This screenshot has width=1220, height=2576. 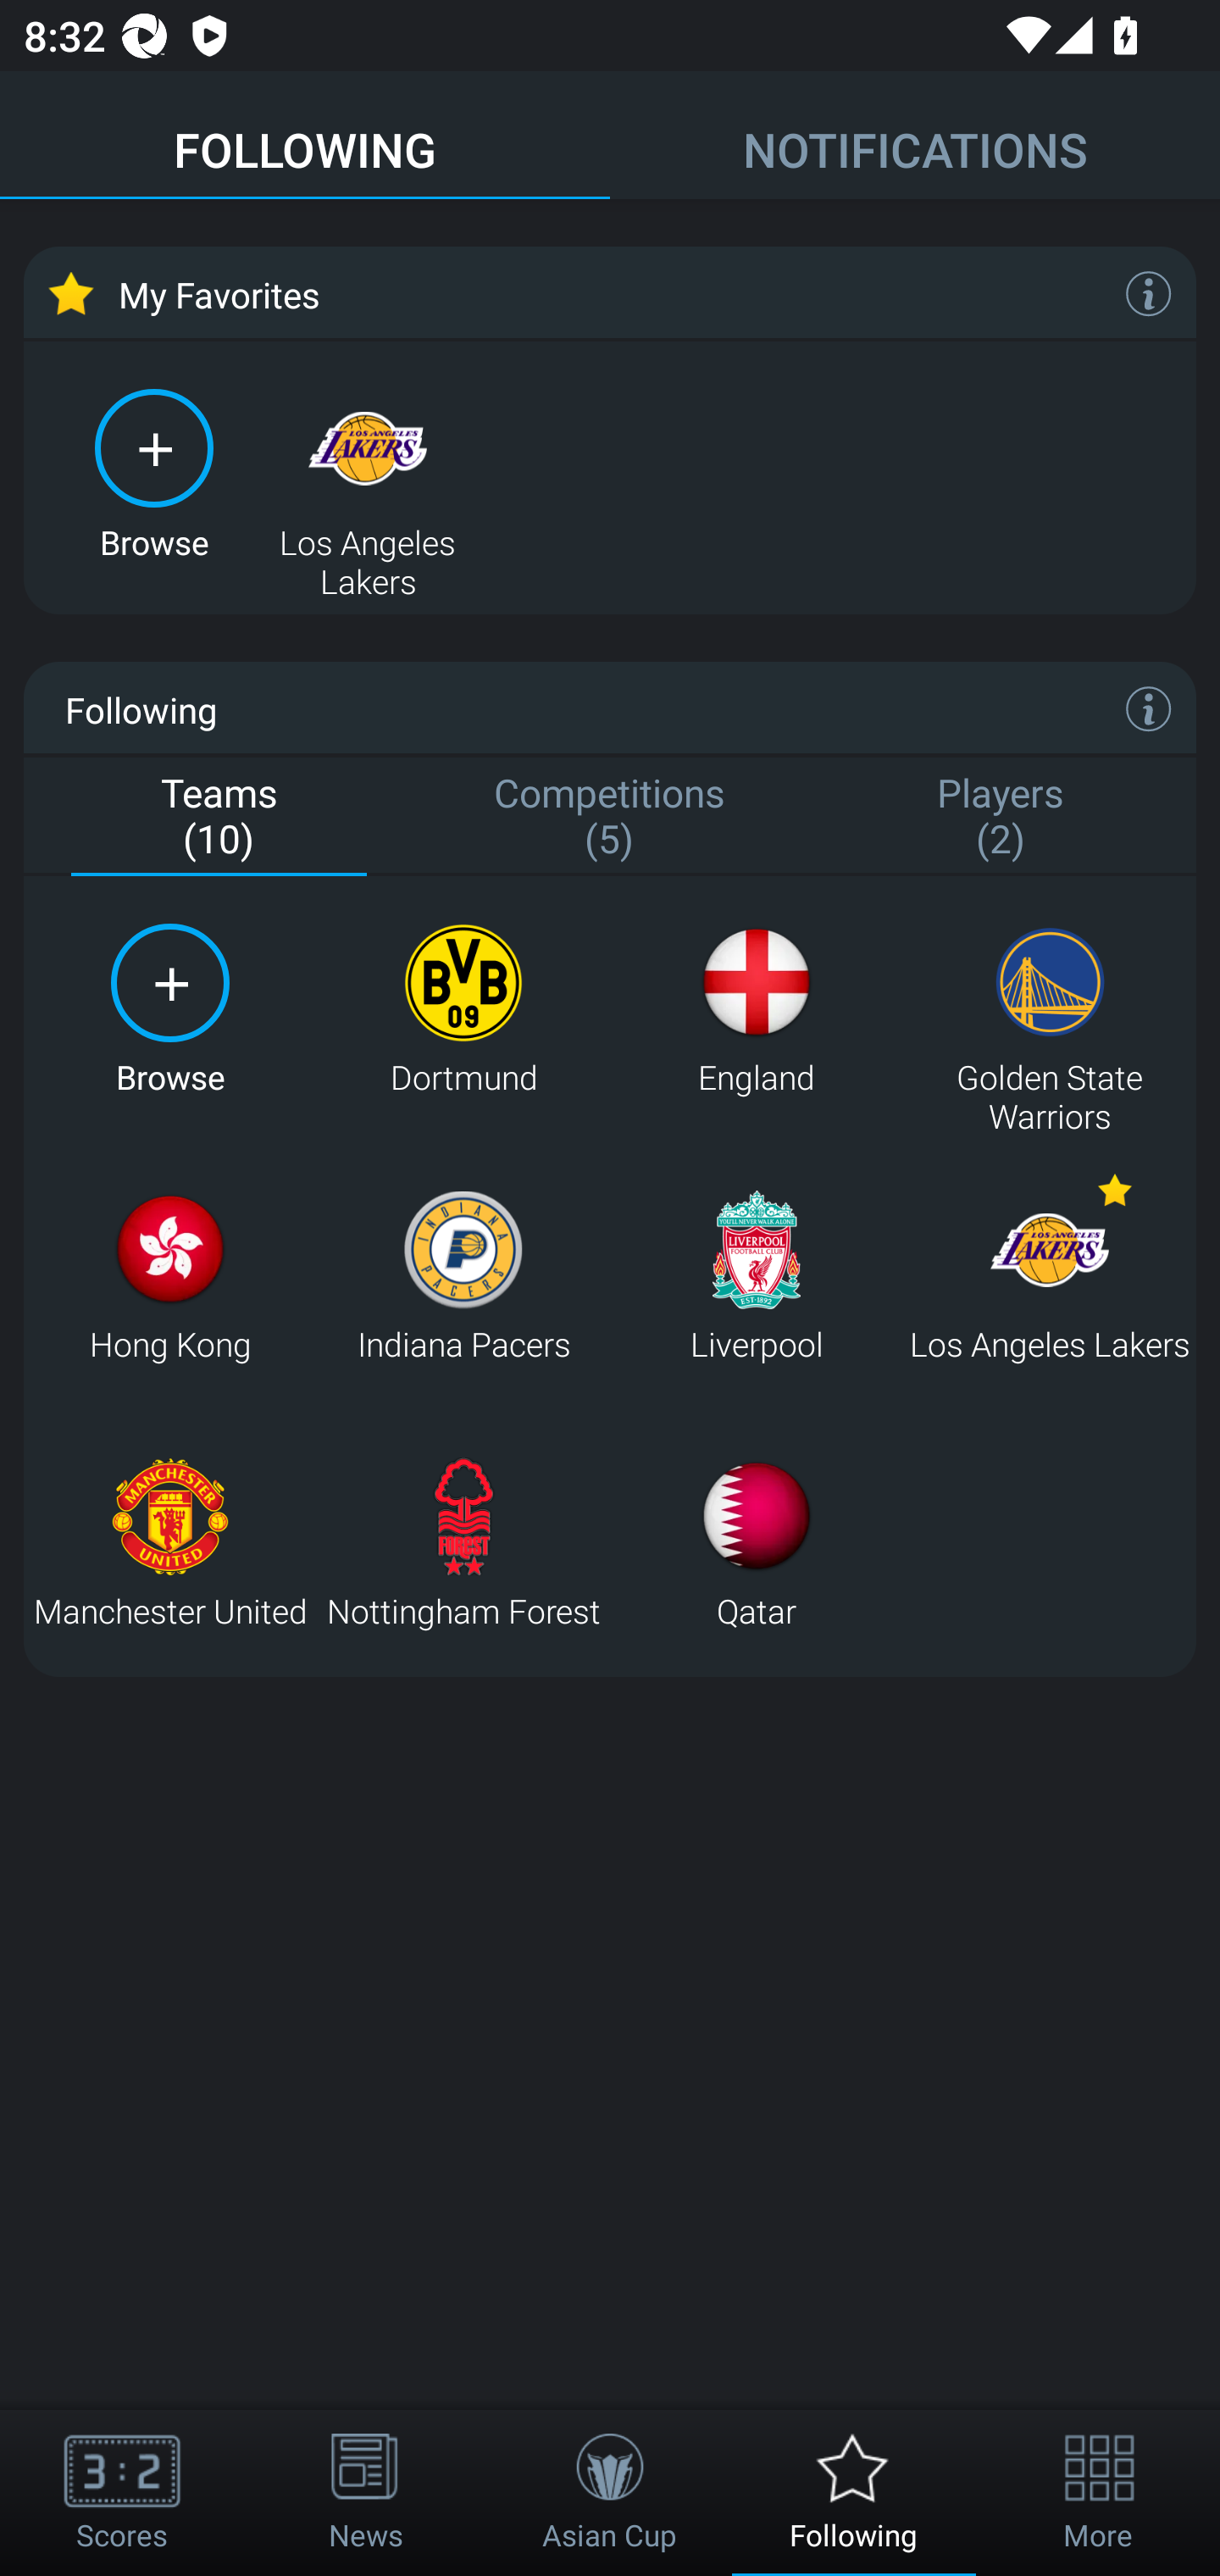 What do you see at coordinates (154, 473) in the screenshot?
I see `Browse` at bounding box center [154, 473].